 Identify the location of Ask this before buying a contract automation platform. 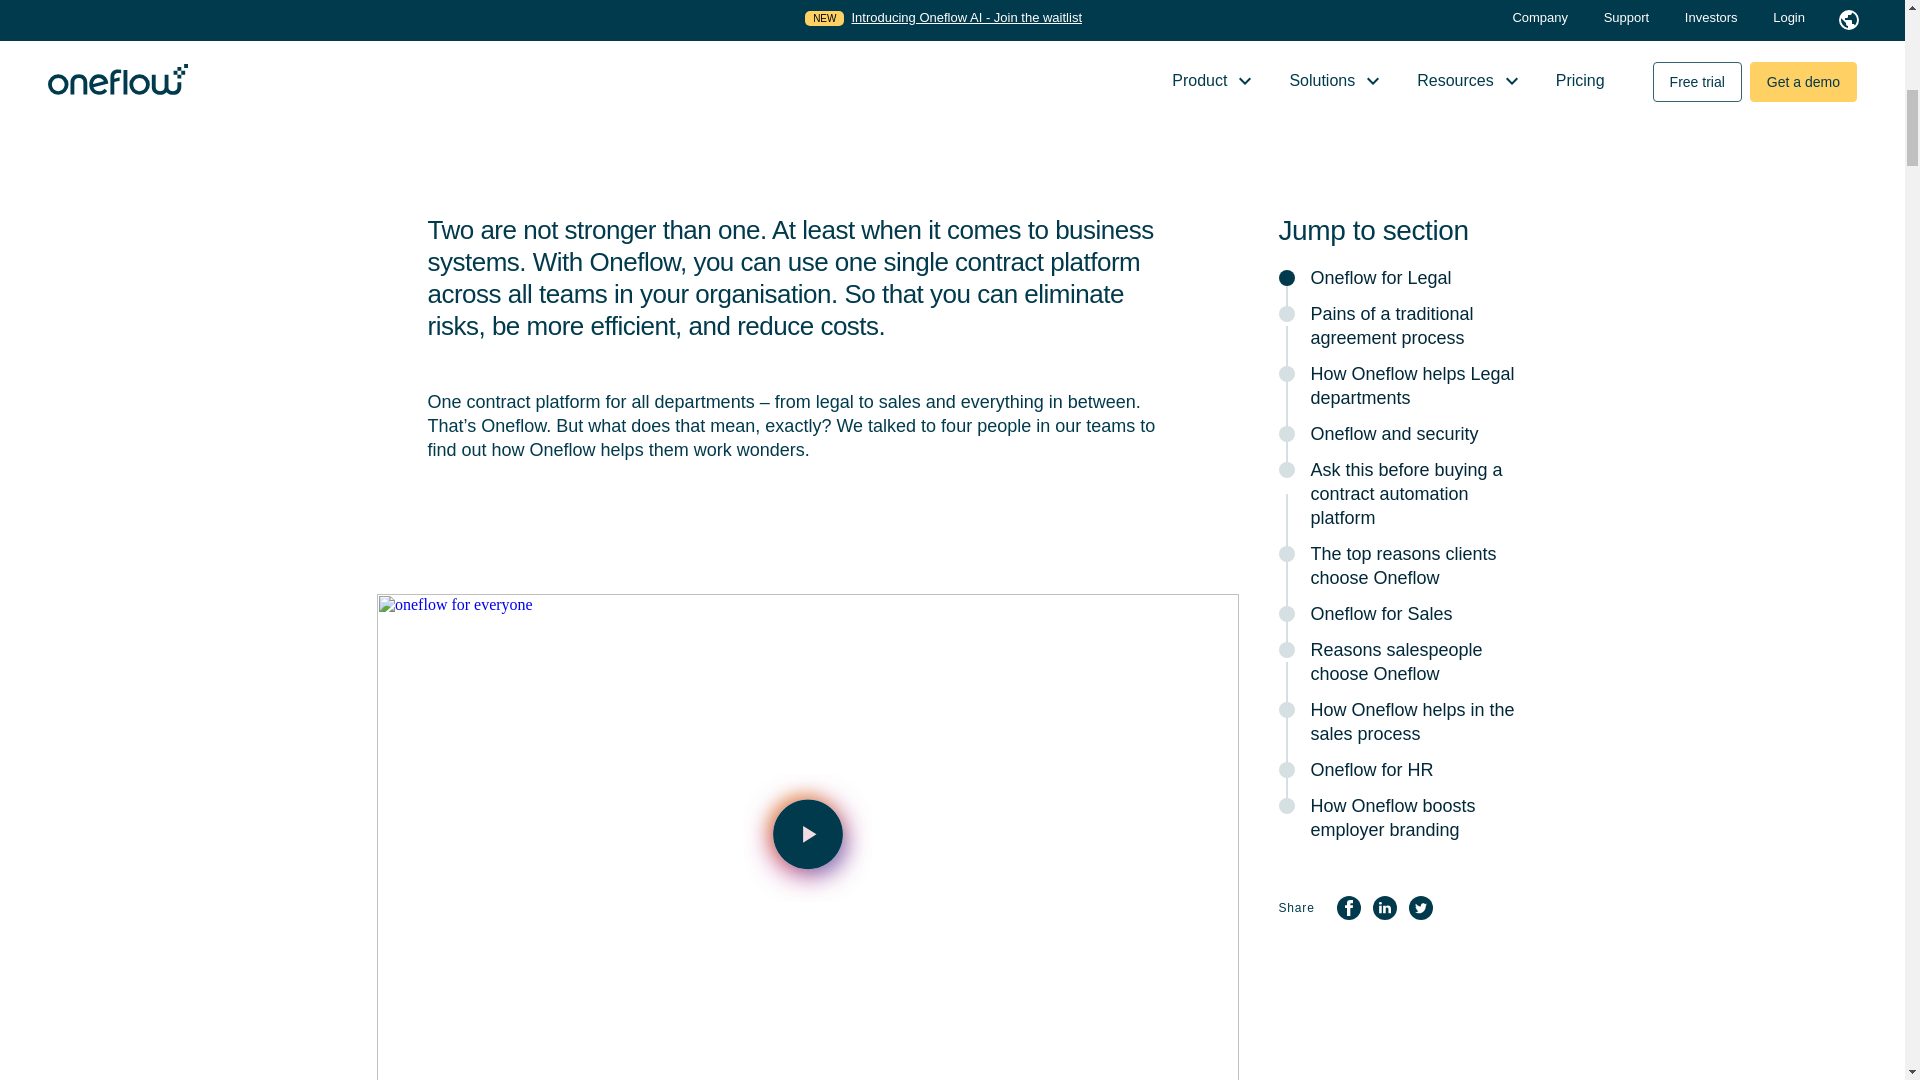
(1403, 494).